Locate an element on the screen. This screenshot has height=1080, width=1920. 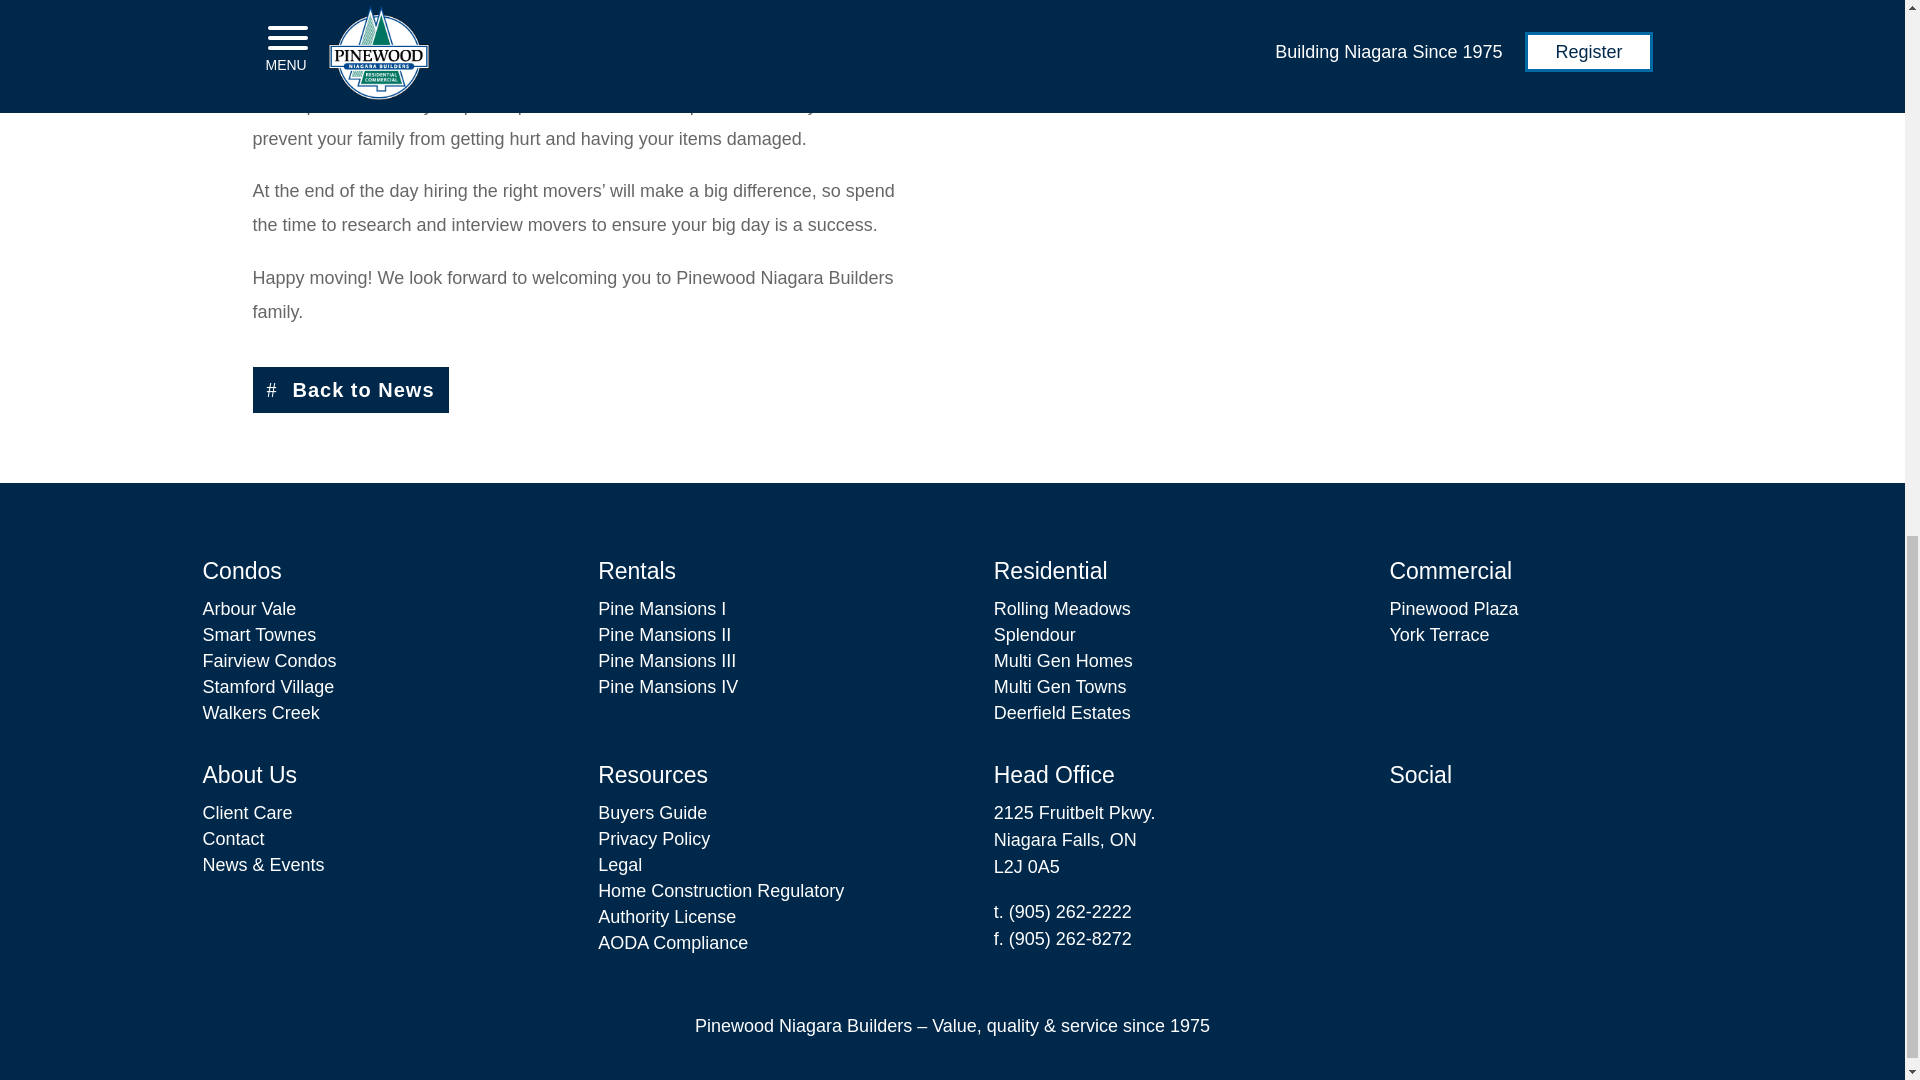
Splendour is located at coordinates (1034, 634).